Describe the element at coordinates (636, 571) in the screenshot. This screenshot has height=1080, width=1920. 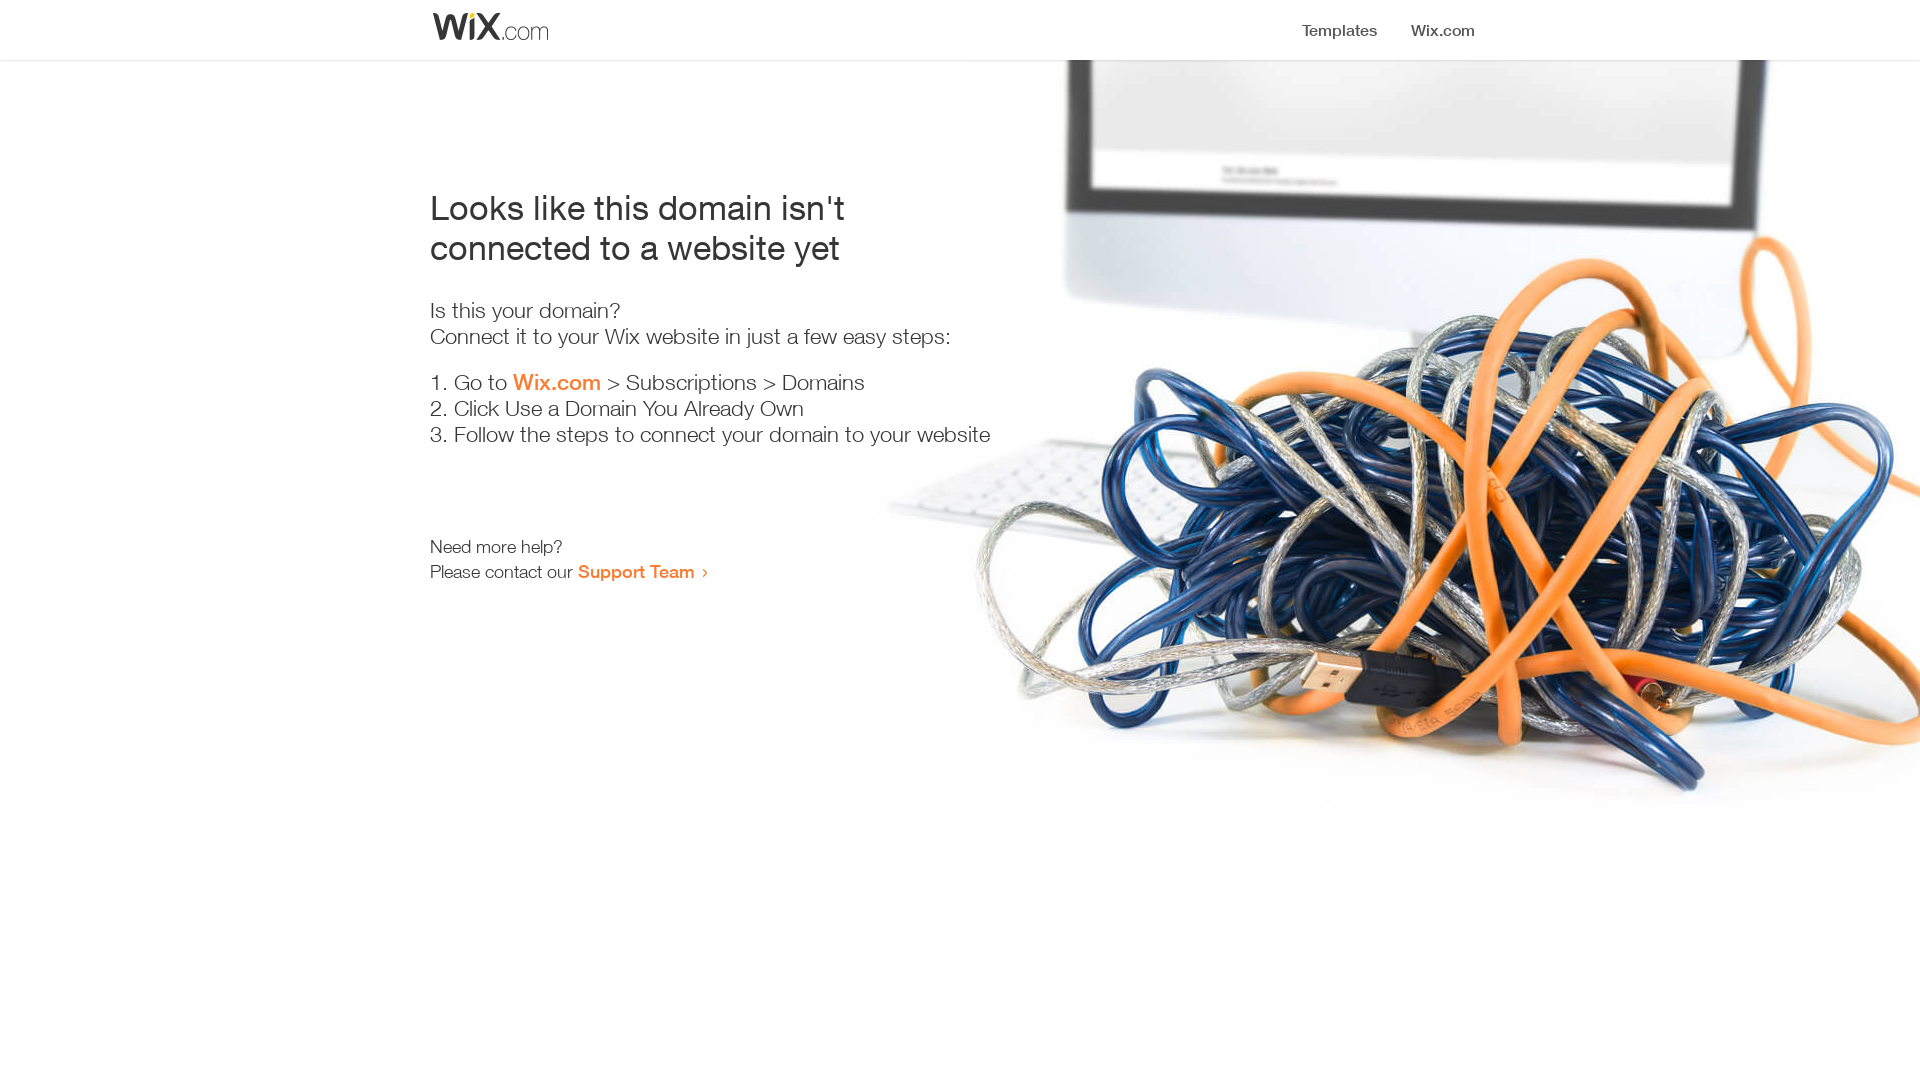
I see `Support Team` at that location.